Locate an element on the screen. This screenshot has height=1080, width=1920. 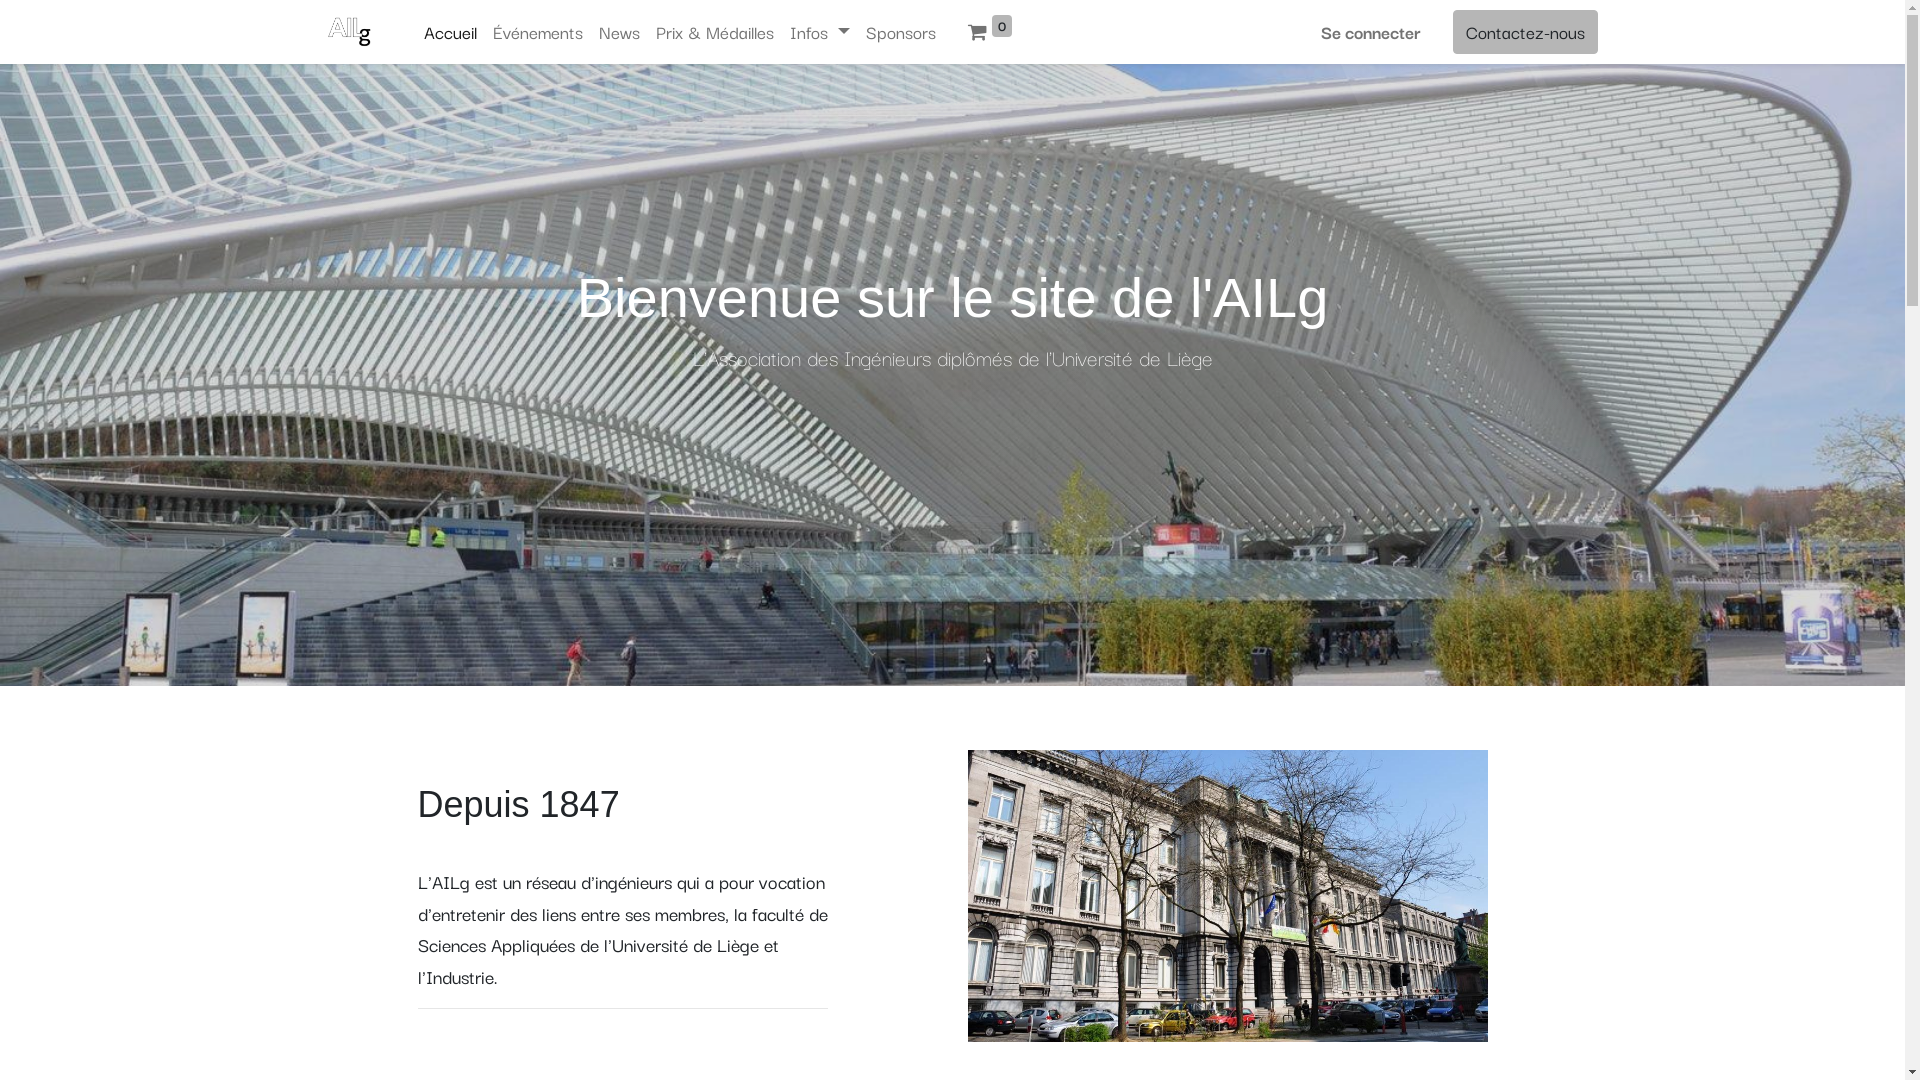
Infos is located at coordinates (820, 32).